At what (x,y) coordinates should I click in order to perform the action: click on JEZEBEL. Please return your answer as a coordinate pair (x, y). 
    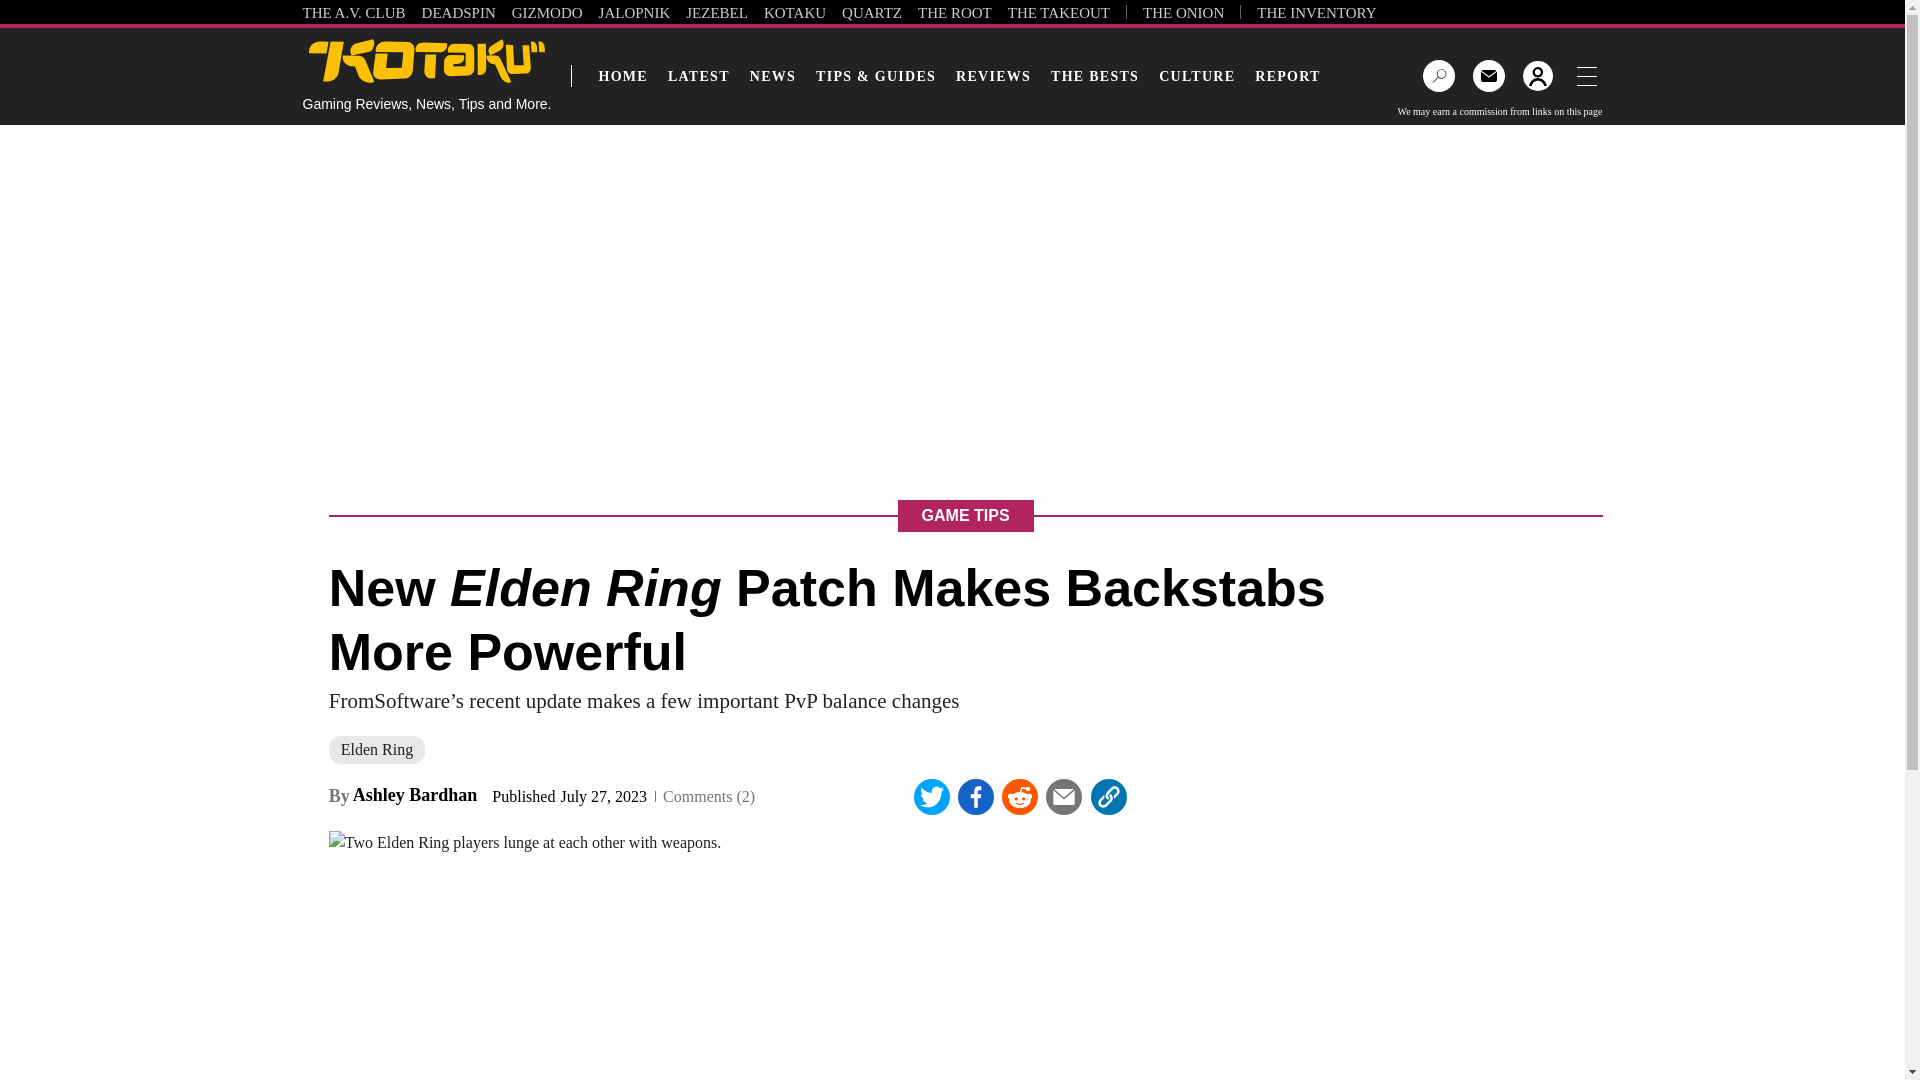
    Looking at the image, I should click on (716, 12).